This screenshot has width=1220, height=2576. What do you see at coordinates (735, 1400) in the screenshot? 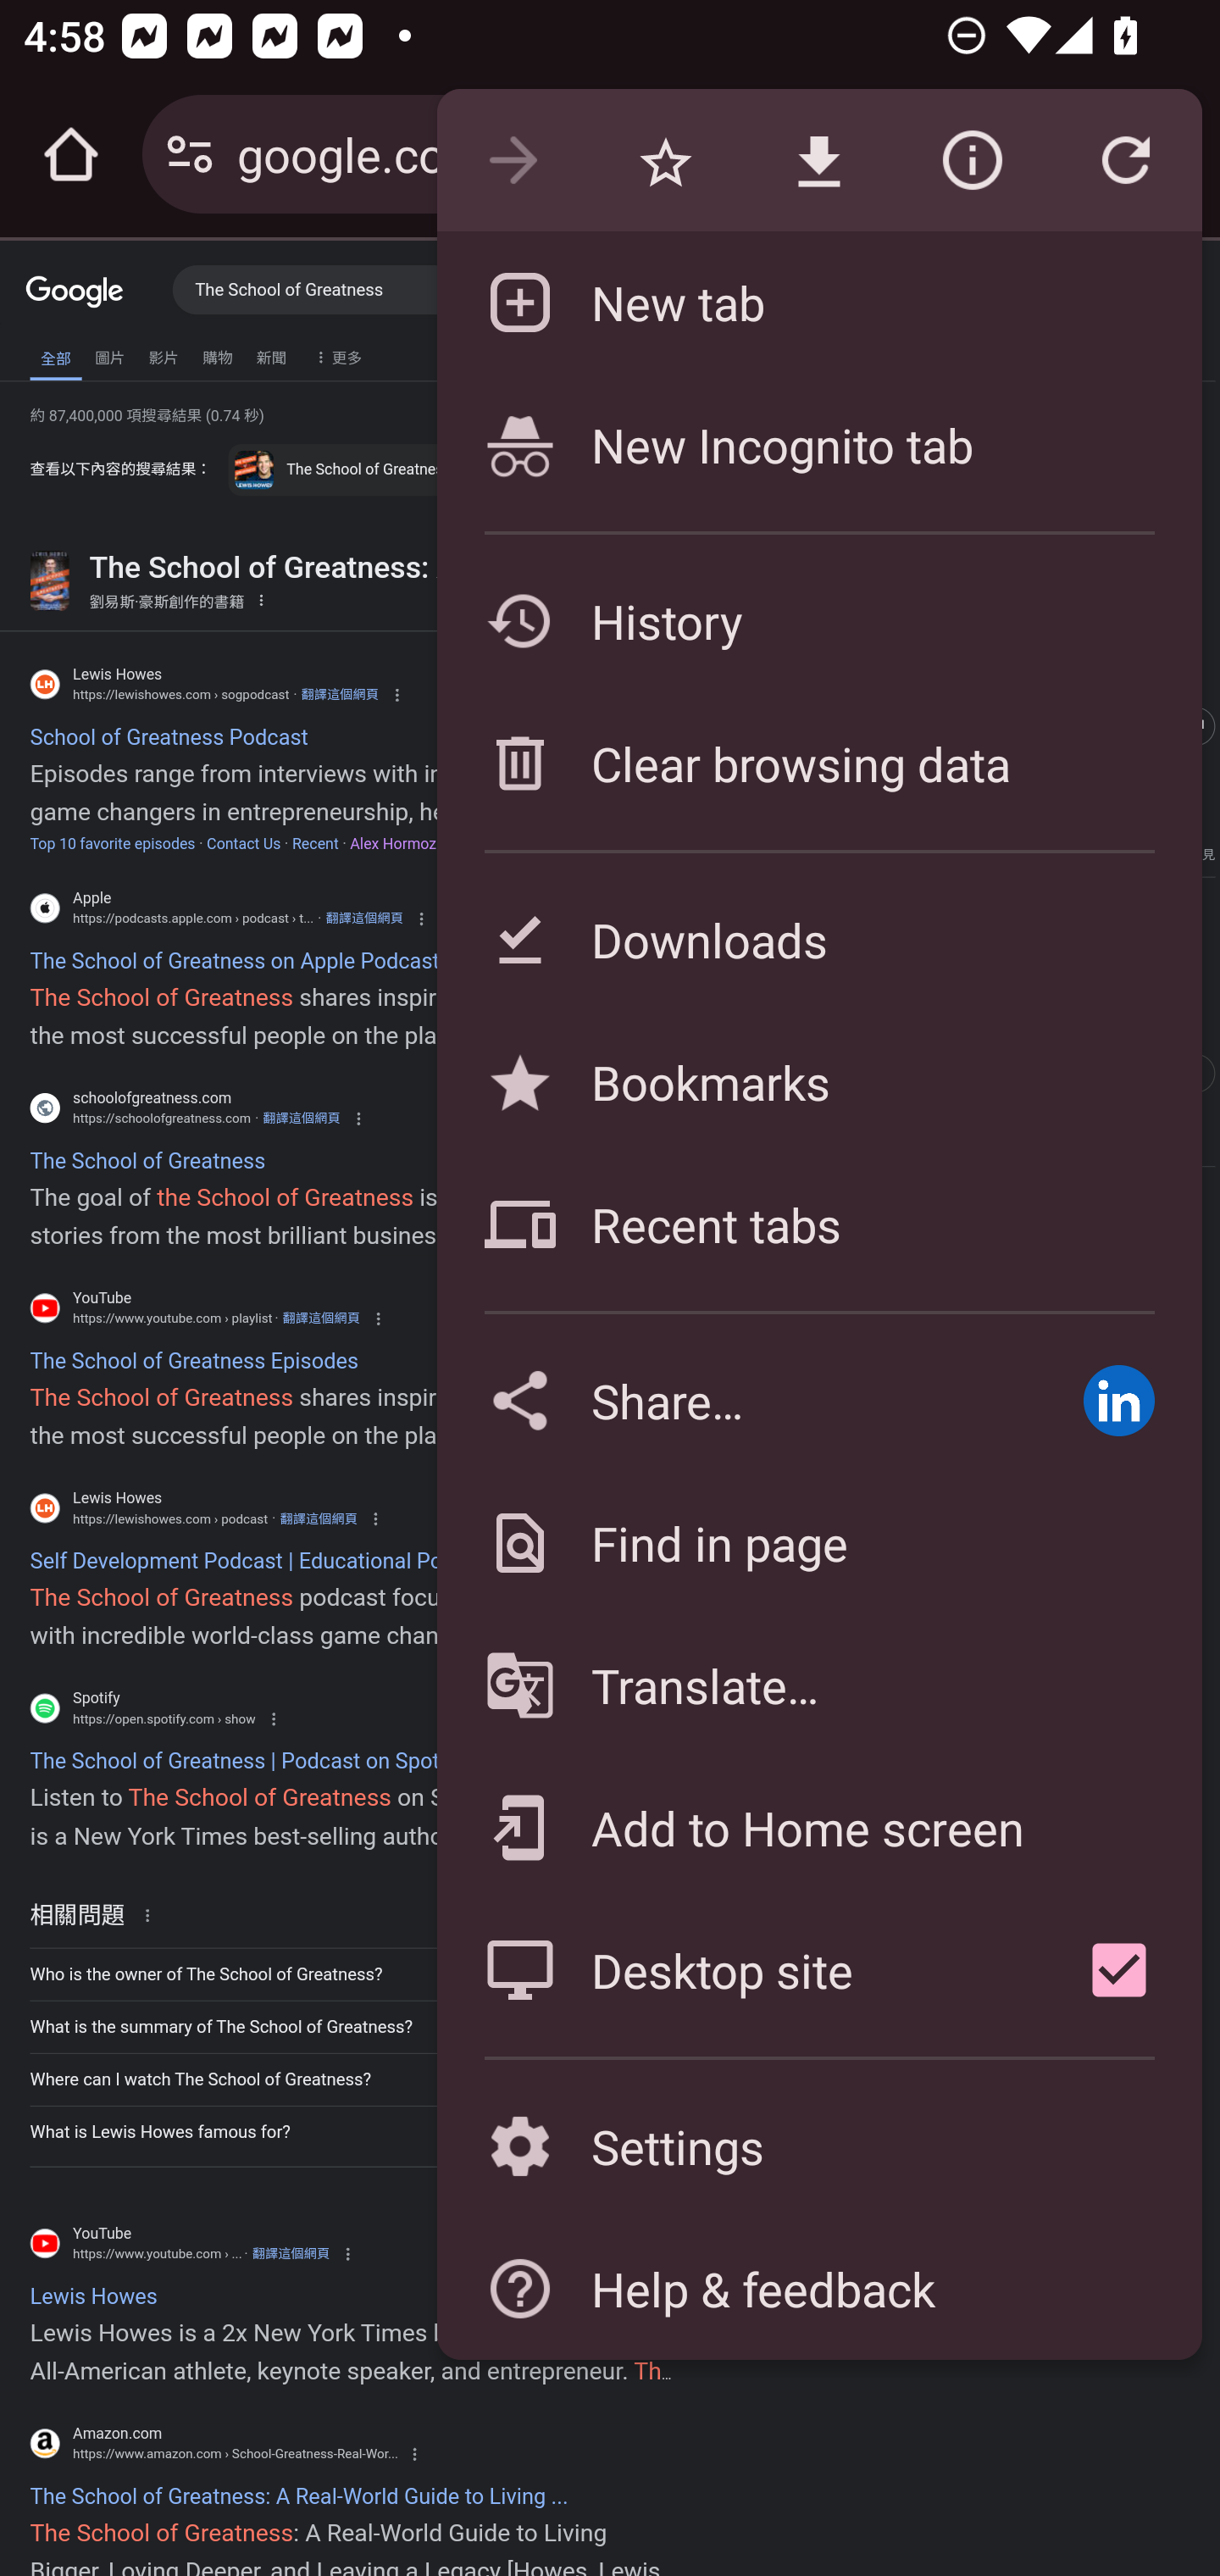
I see `Share…` at bounding box center [735, 1400].